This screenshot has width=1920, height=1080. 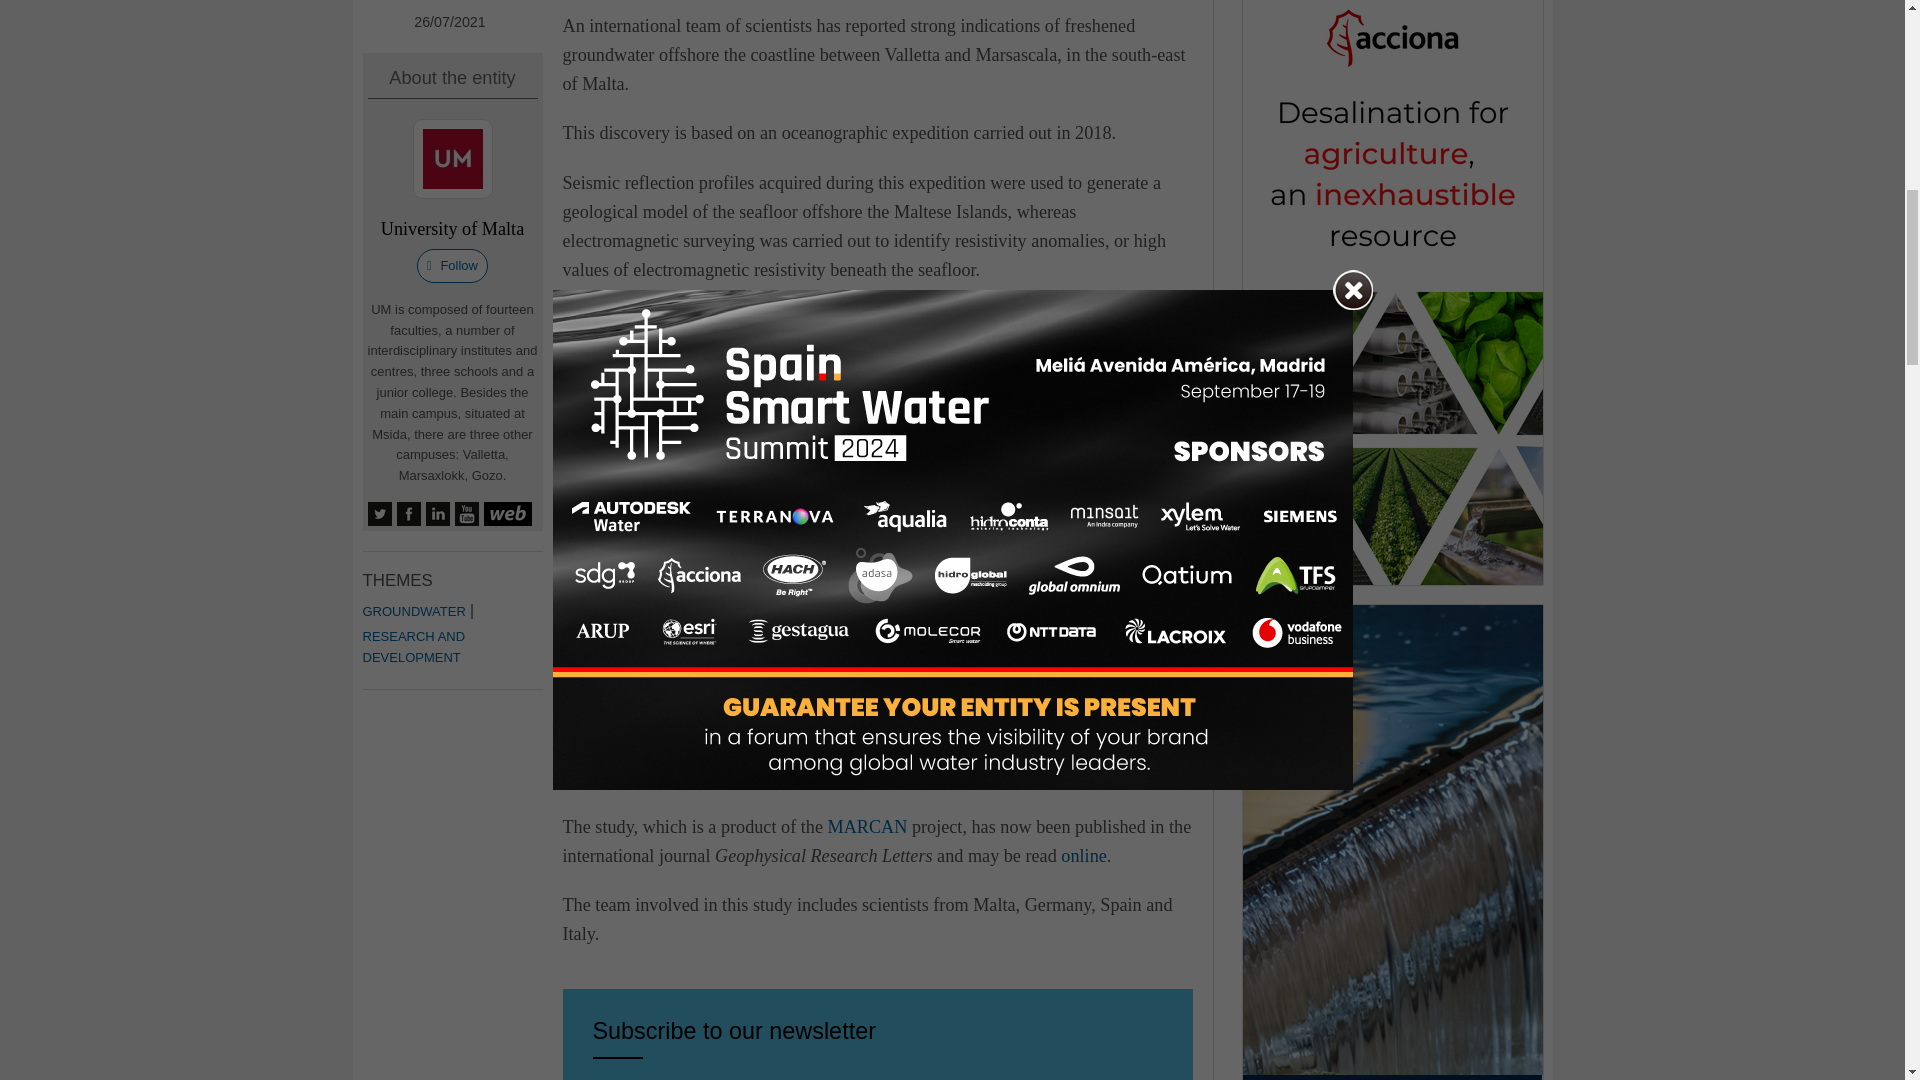 What do you see at coordinates (380, 514) in the screenshot?
I see `View University of Malta's profile on Twitter` at bounding box center [380, 514].